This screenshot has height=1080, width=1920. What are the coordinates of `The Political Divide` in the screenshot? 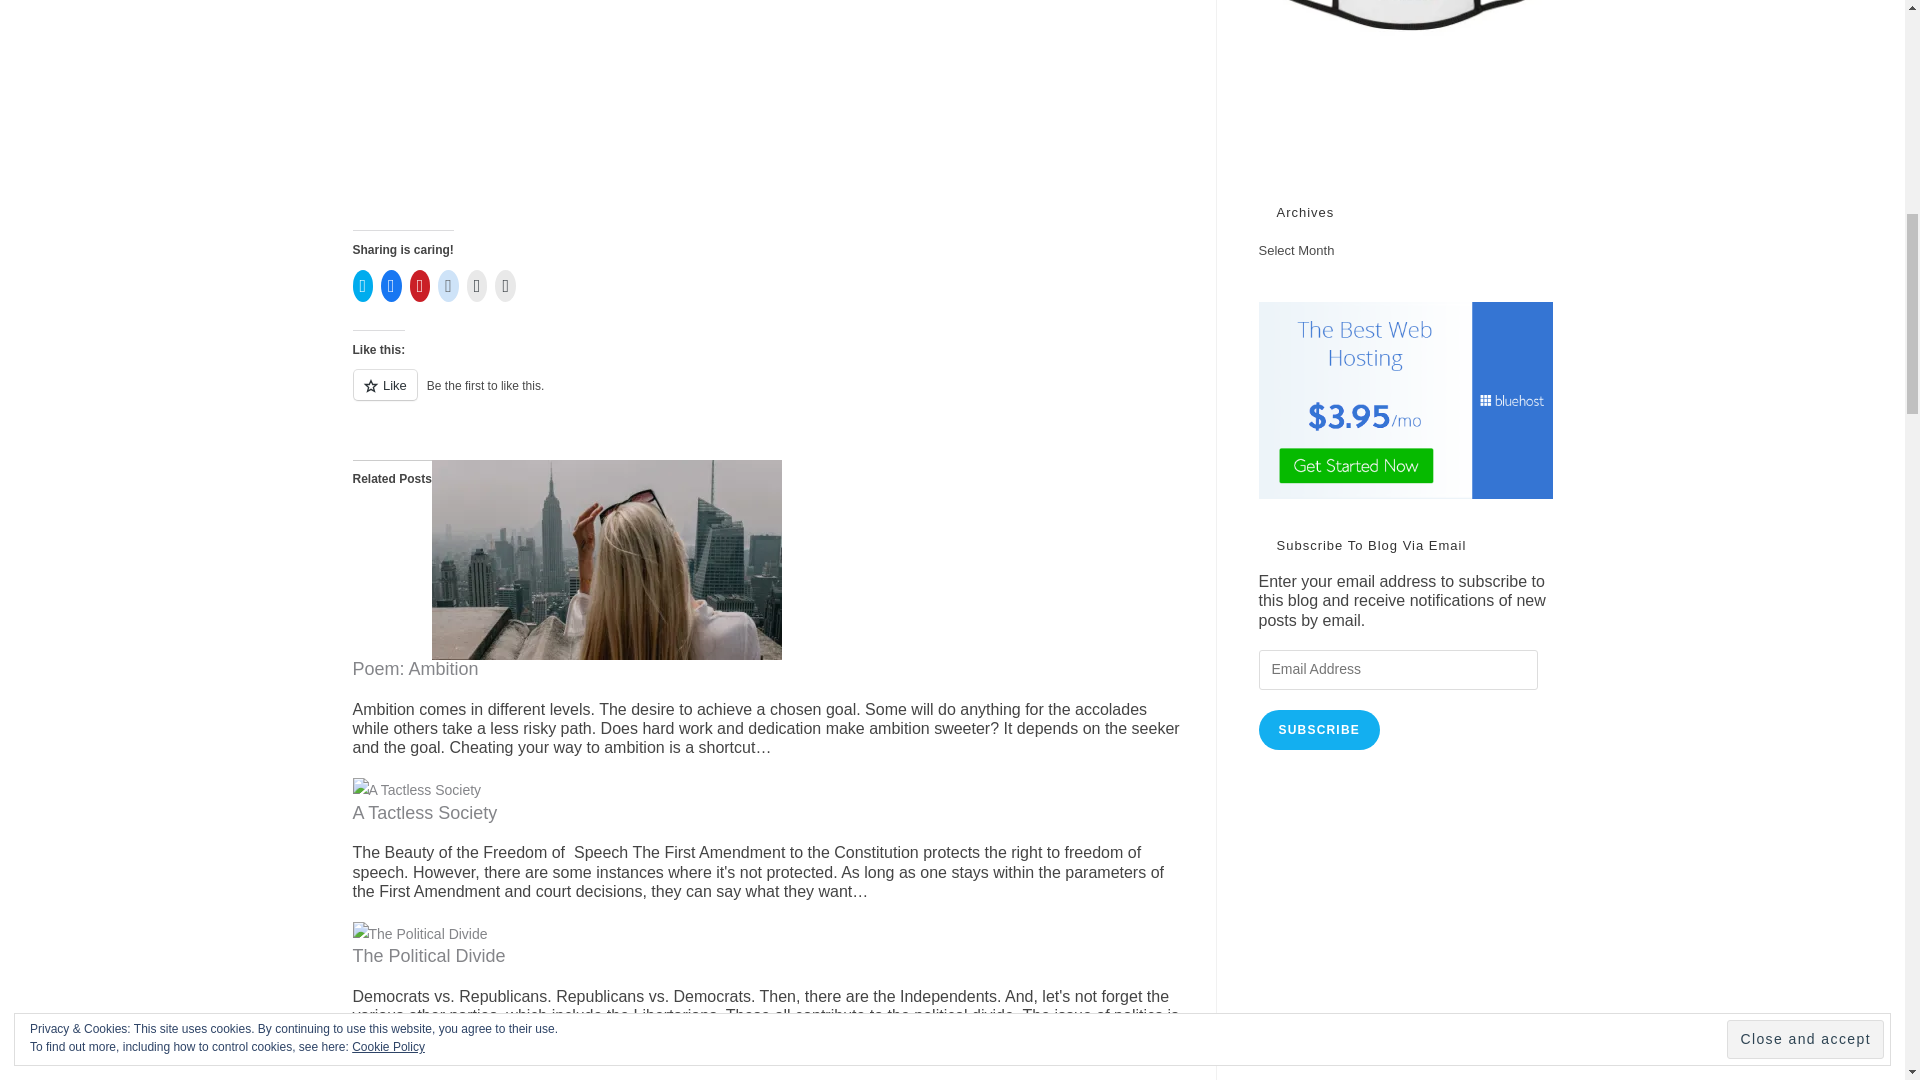 It's located at (419, 932).